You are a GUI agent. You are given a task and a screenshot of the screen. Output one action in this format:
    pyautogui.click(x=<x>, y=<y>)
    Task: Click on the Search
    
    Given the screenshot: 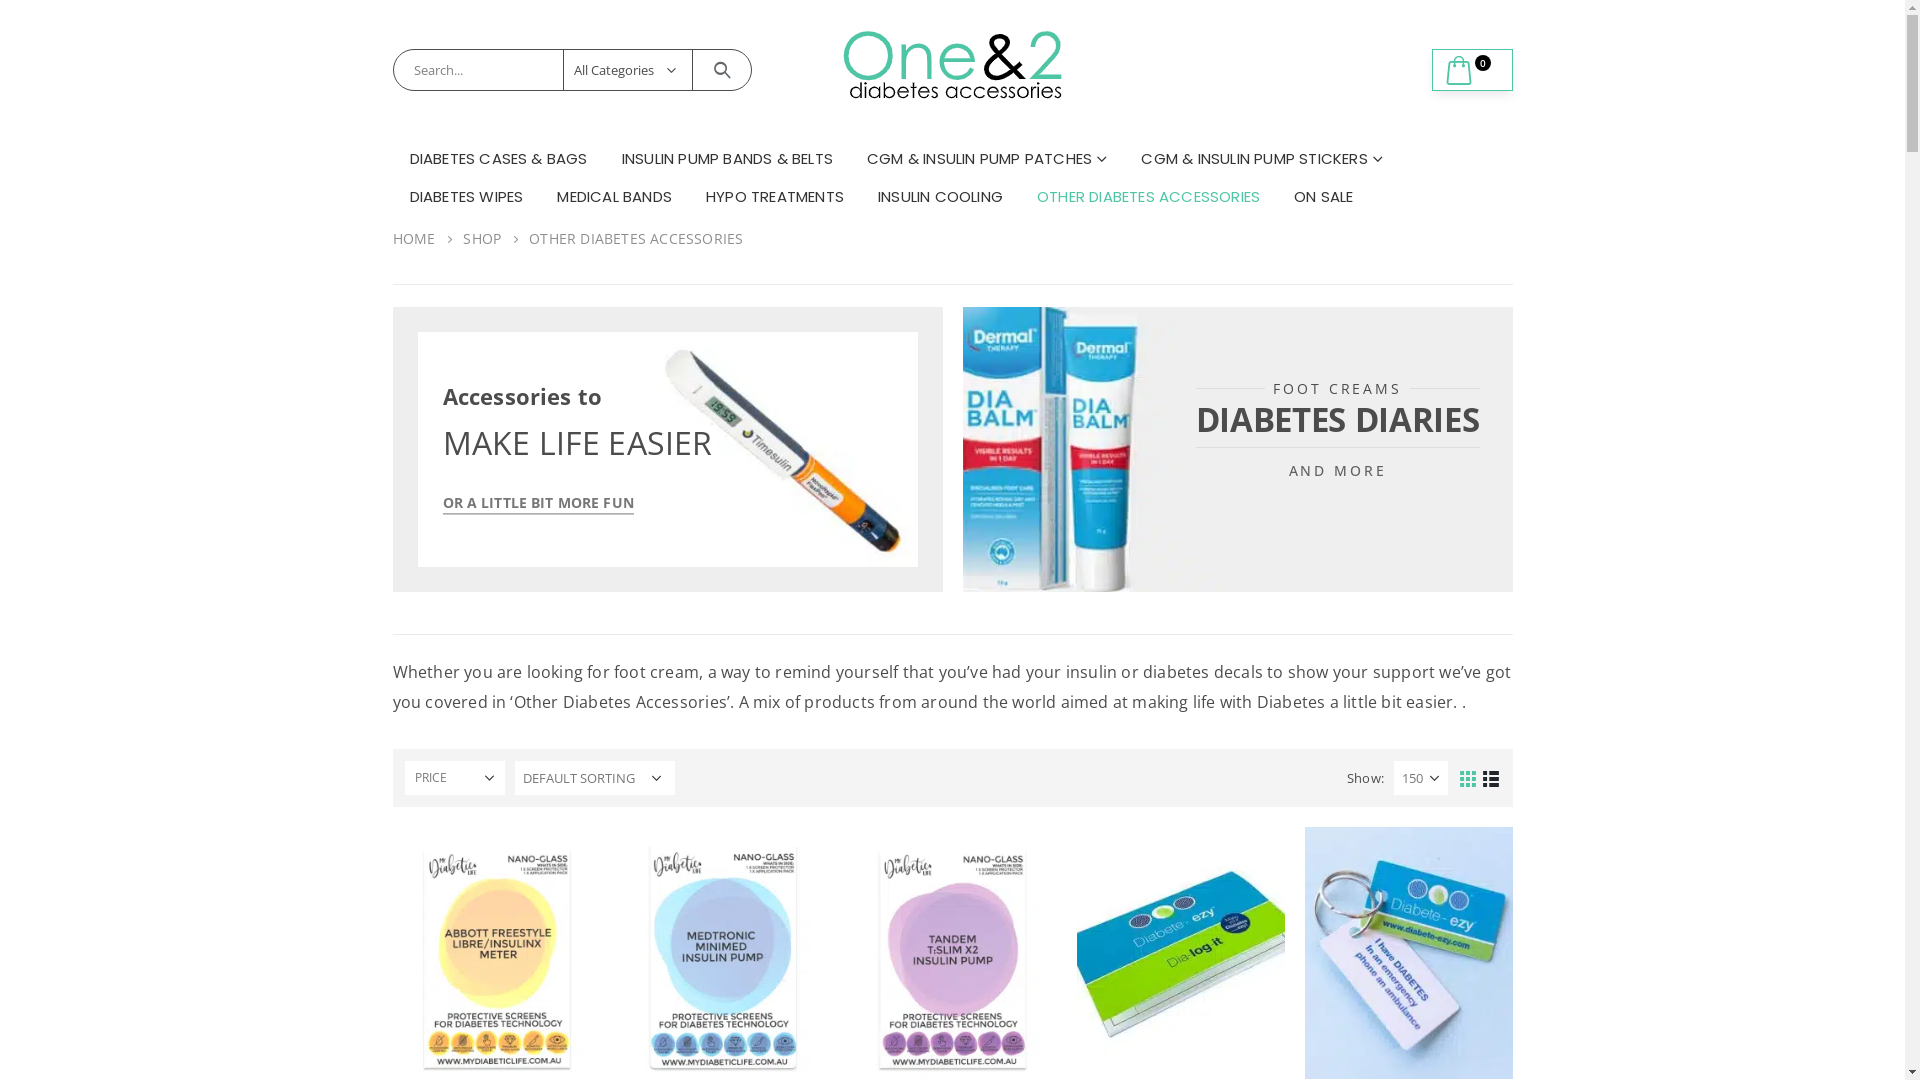 What is the action you would take?
    pyautogui.click(x=722, y=70)
    